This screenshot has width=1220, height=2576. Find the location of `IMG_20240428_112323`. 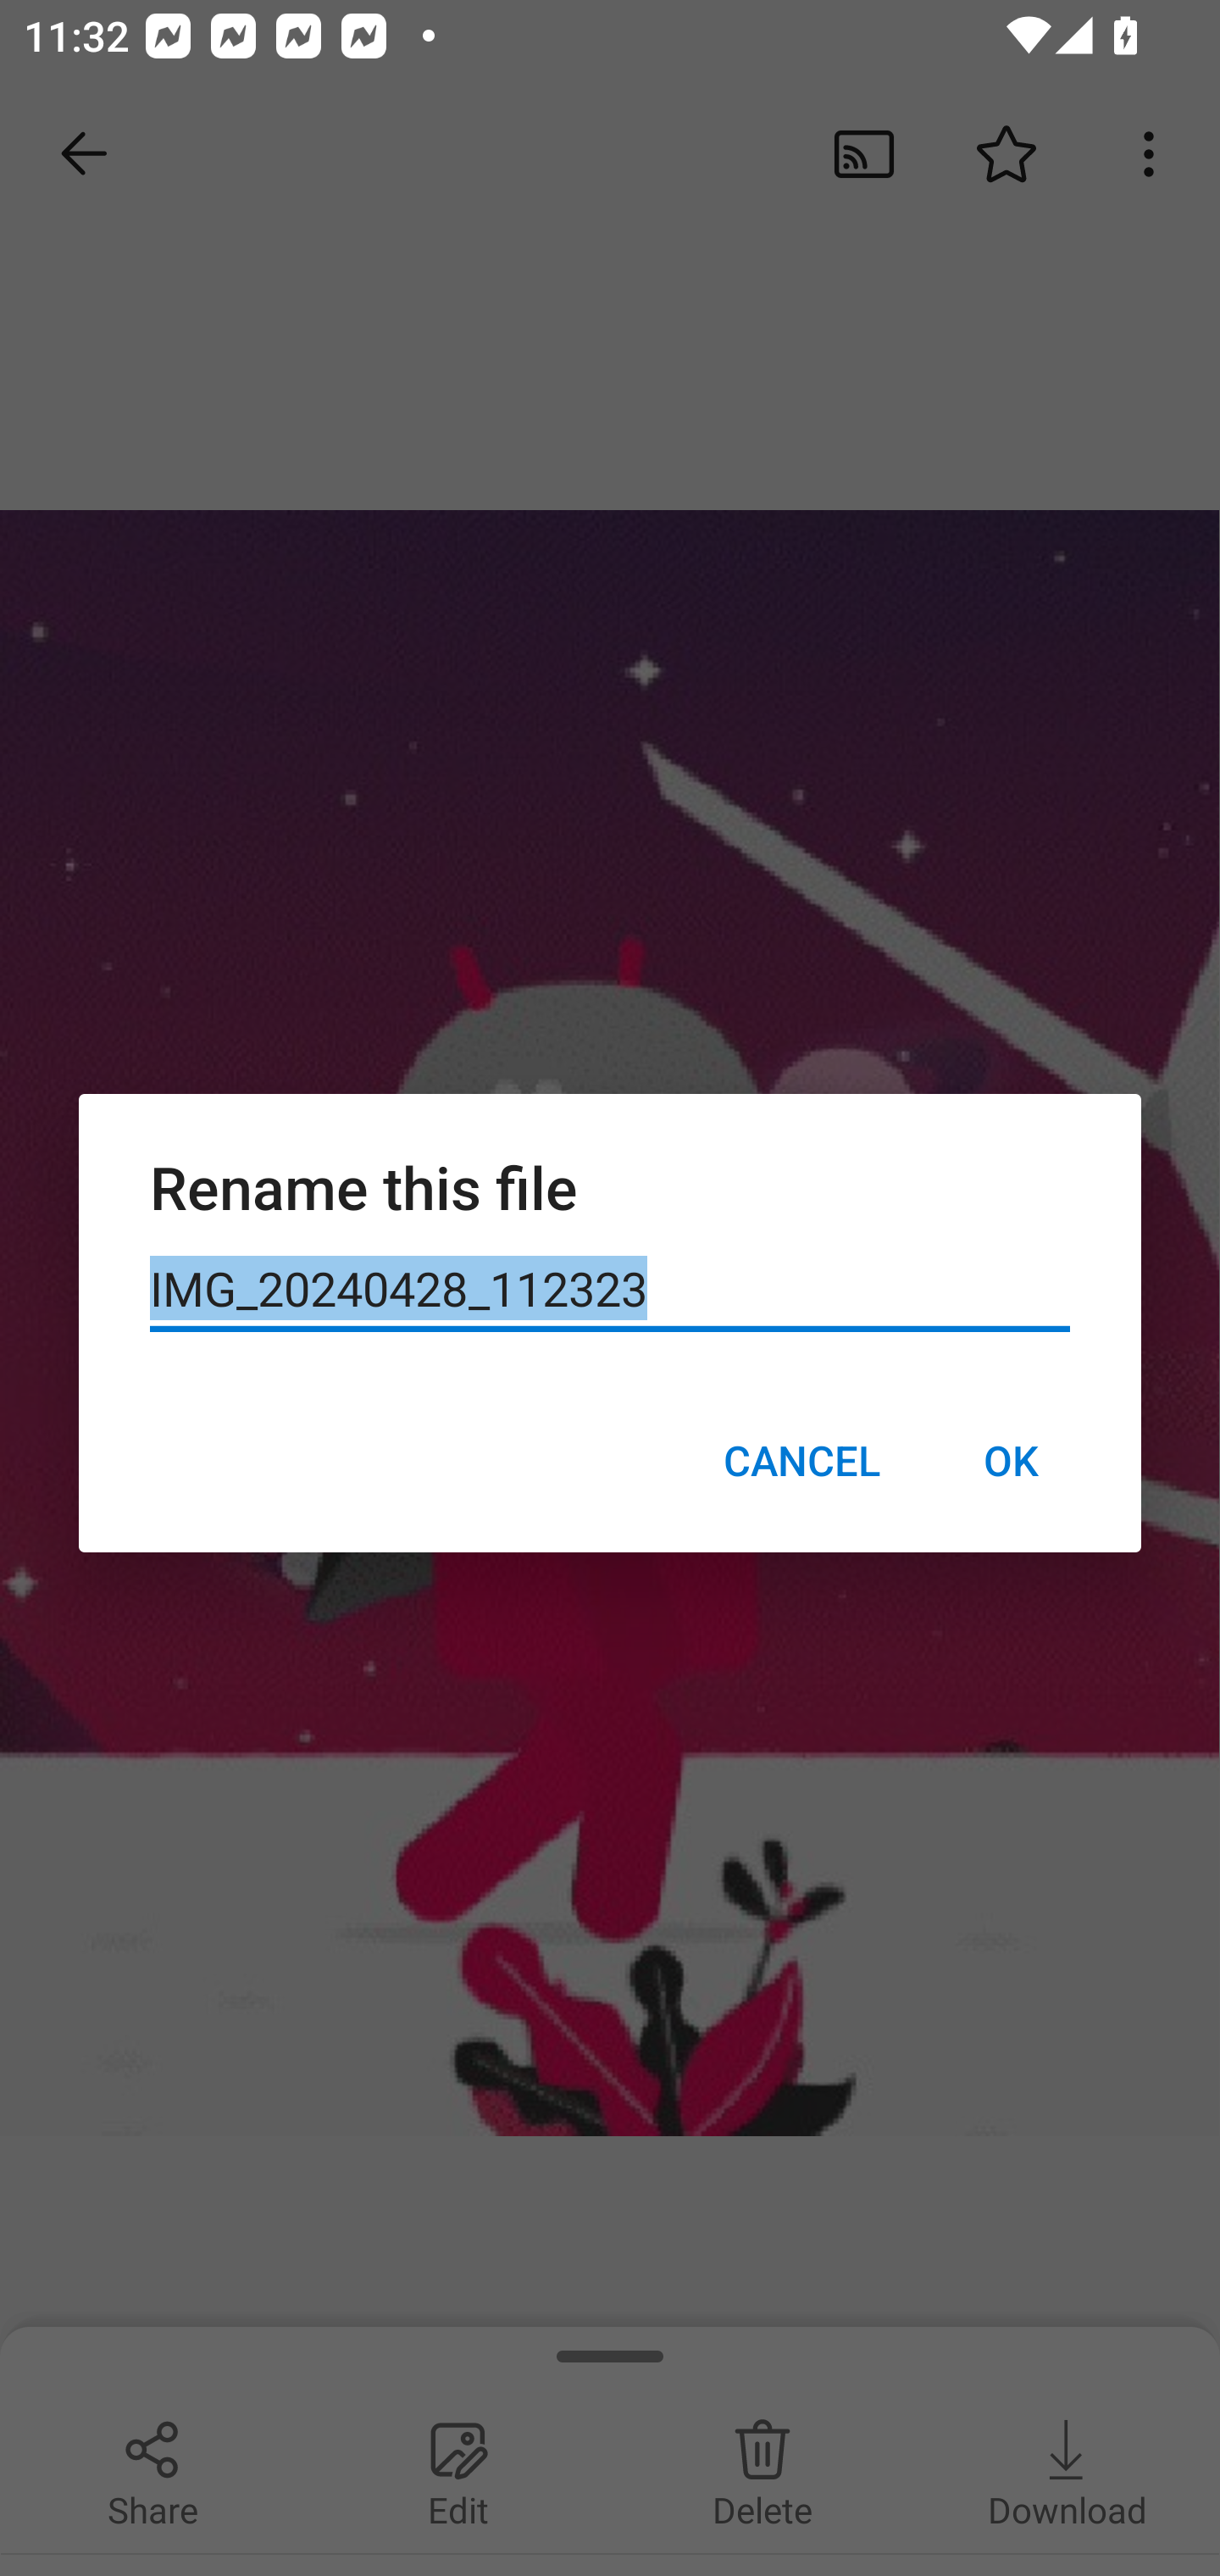

IMG_20240428_112323 is located at coordinates (610, 1290).